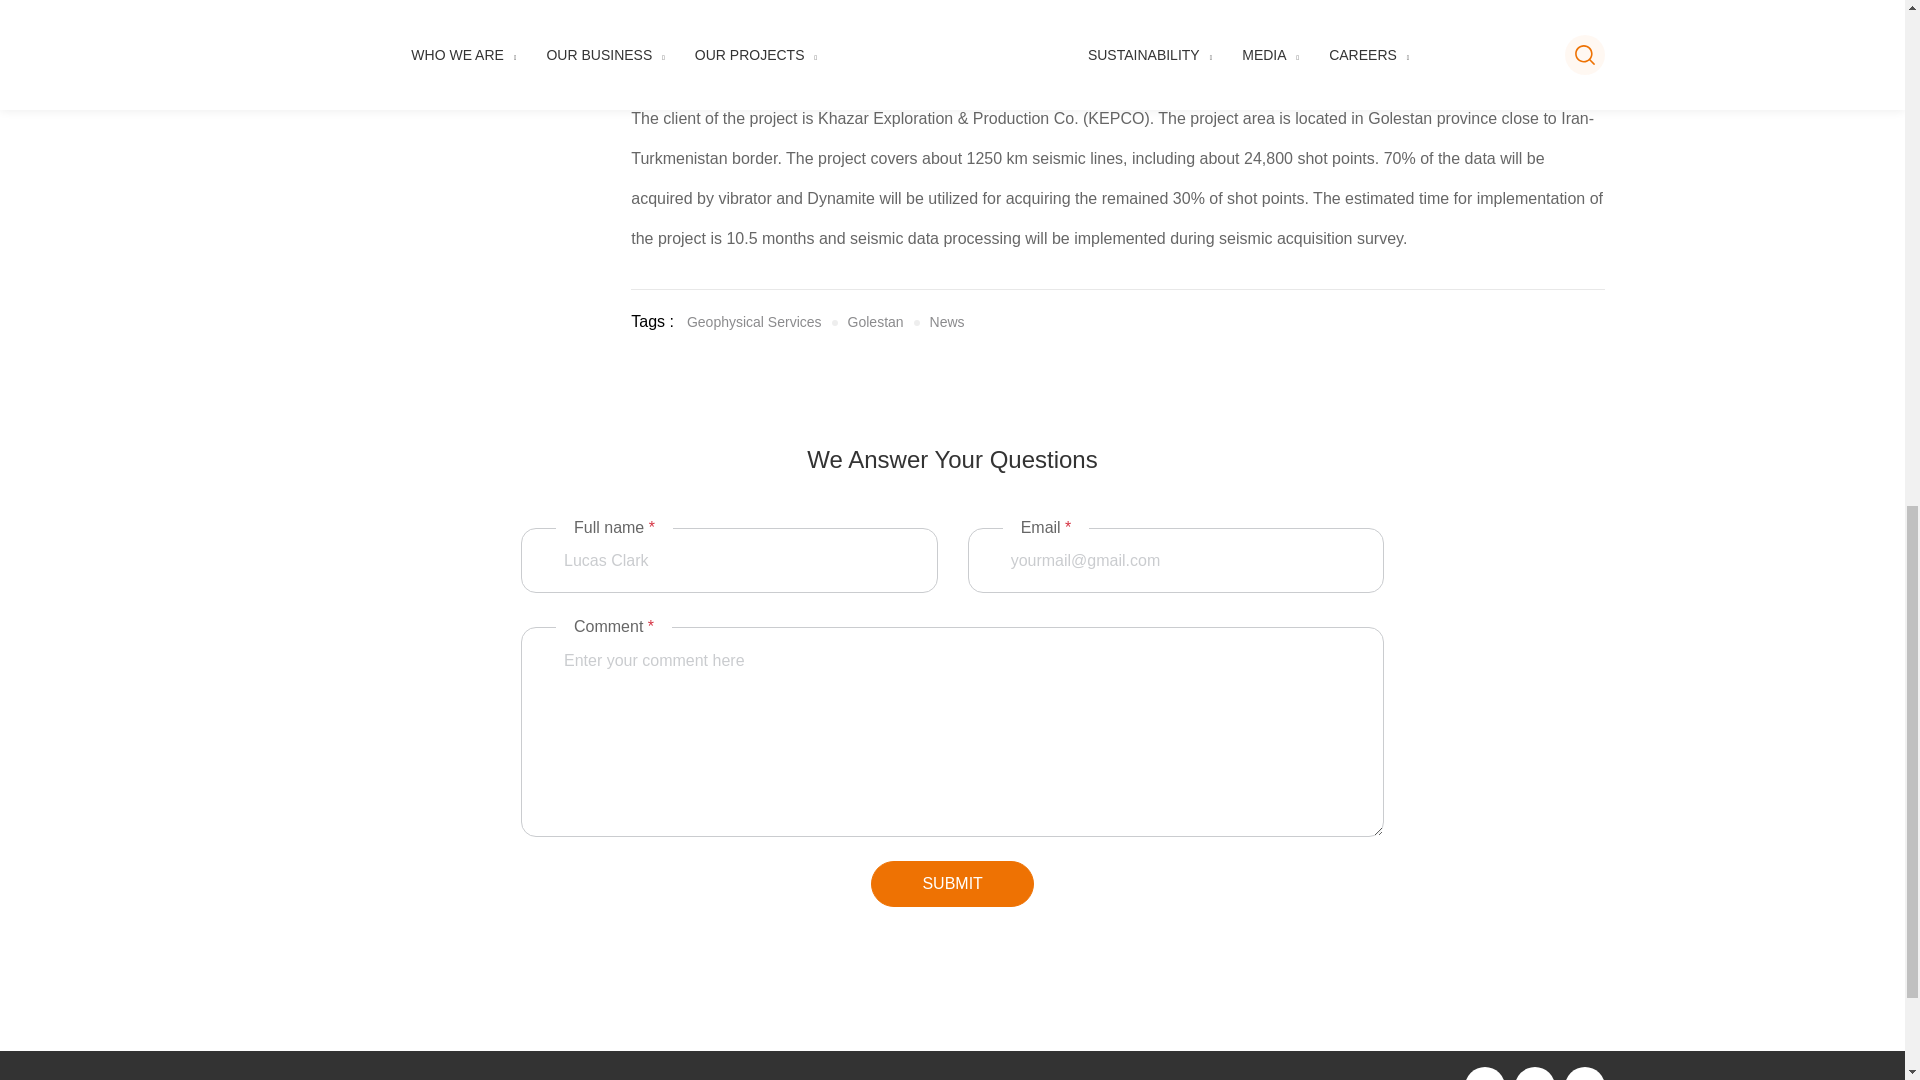 The width and height of the screenshot is (1920, 1080). What do you see at coordinates (1584, 1074) in the screenshot?
I see `Instagram` at bounding box center [1584, 1074].